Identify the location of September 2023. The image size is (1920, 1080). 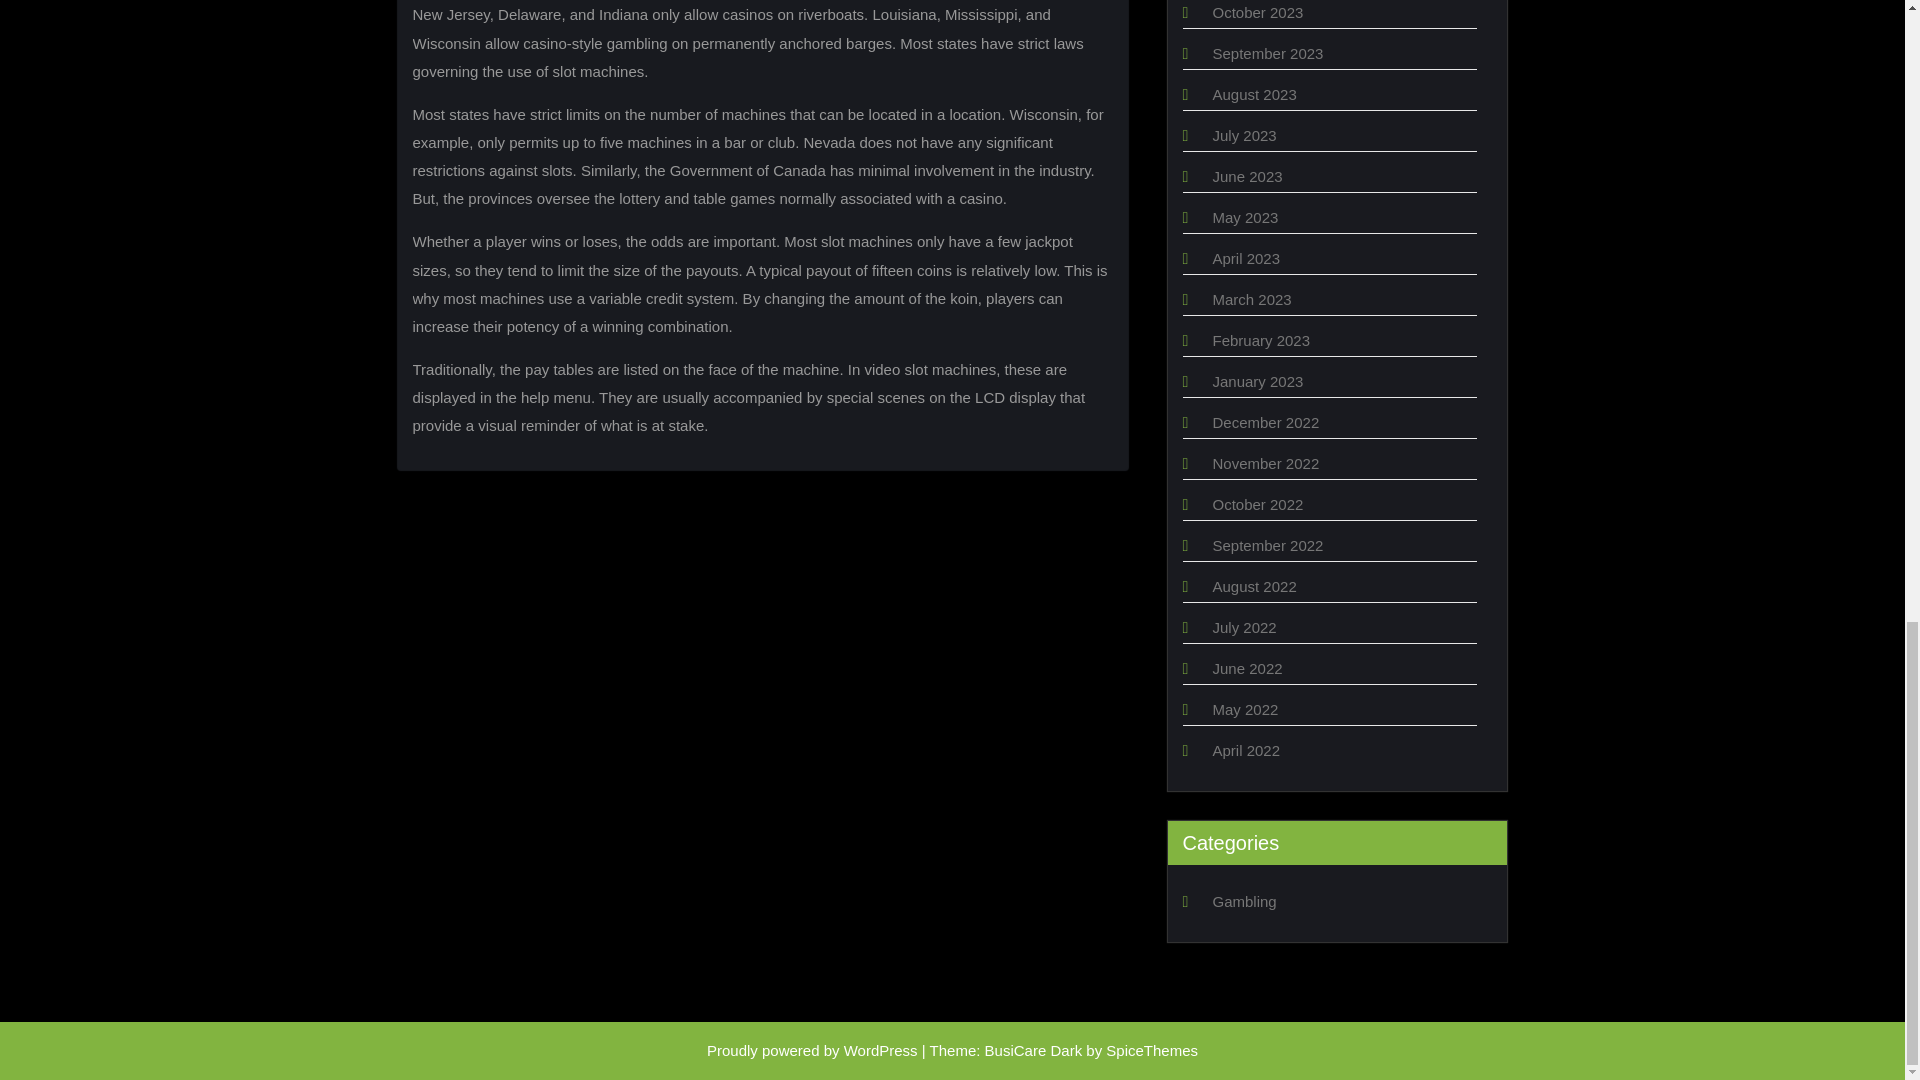
(1266, 53).